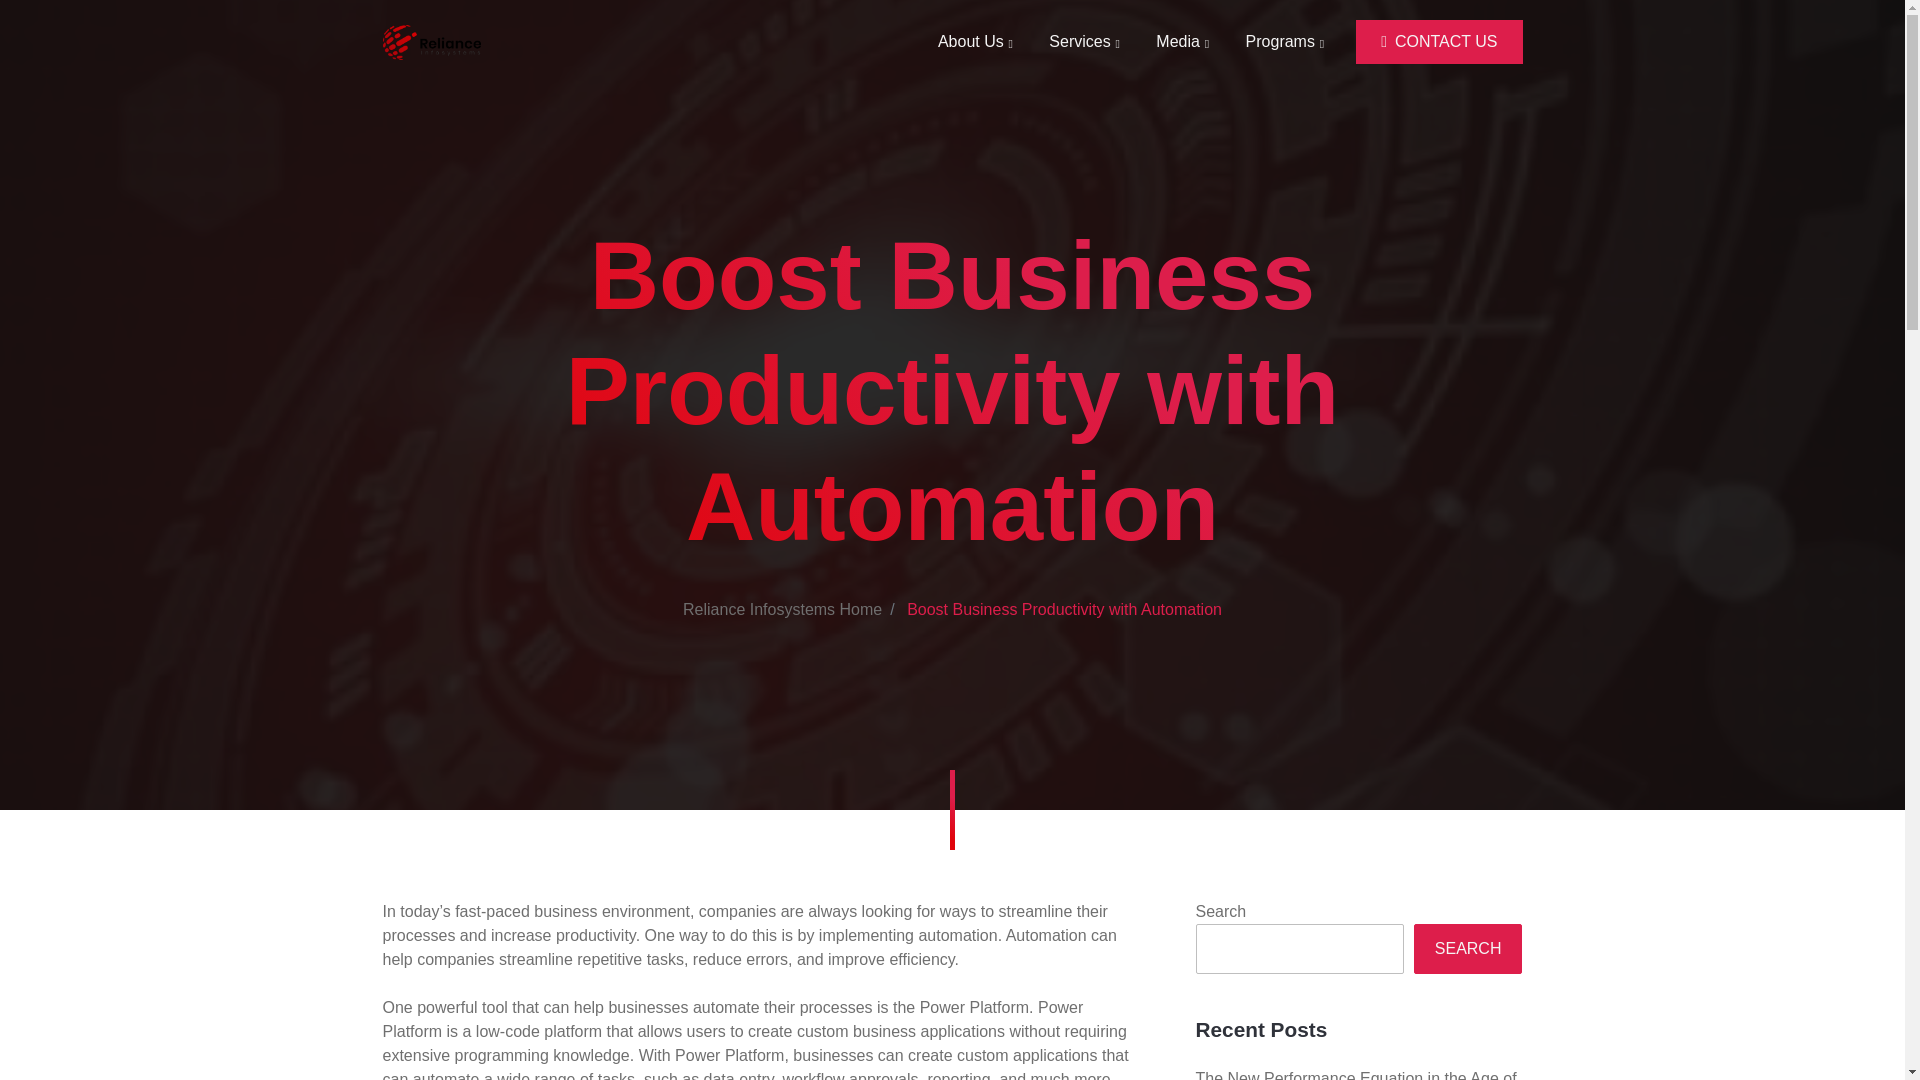 The image size is (1920, 1080). I want to click on SEARCH, so click(1468, 949).